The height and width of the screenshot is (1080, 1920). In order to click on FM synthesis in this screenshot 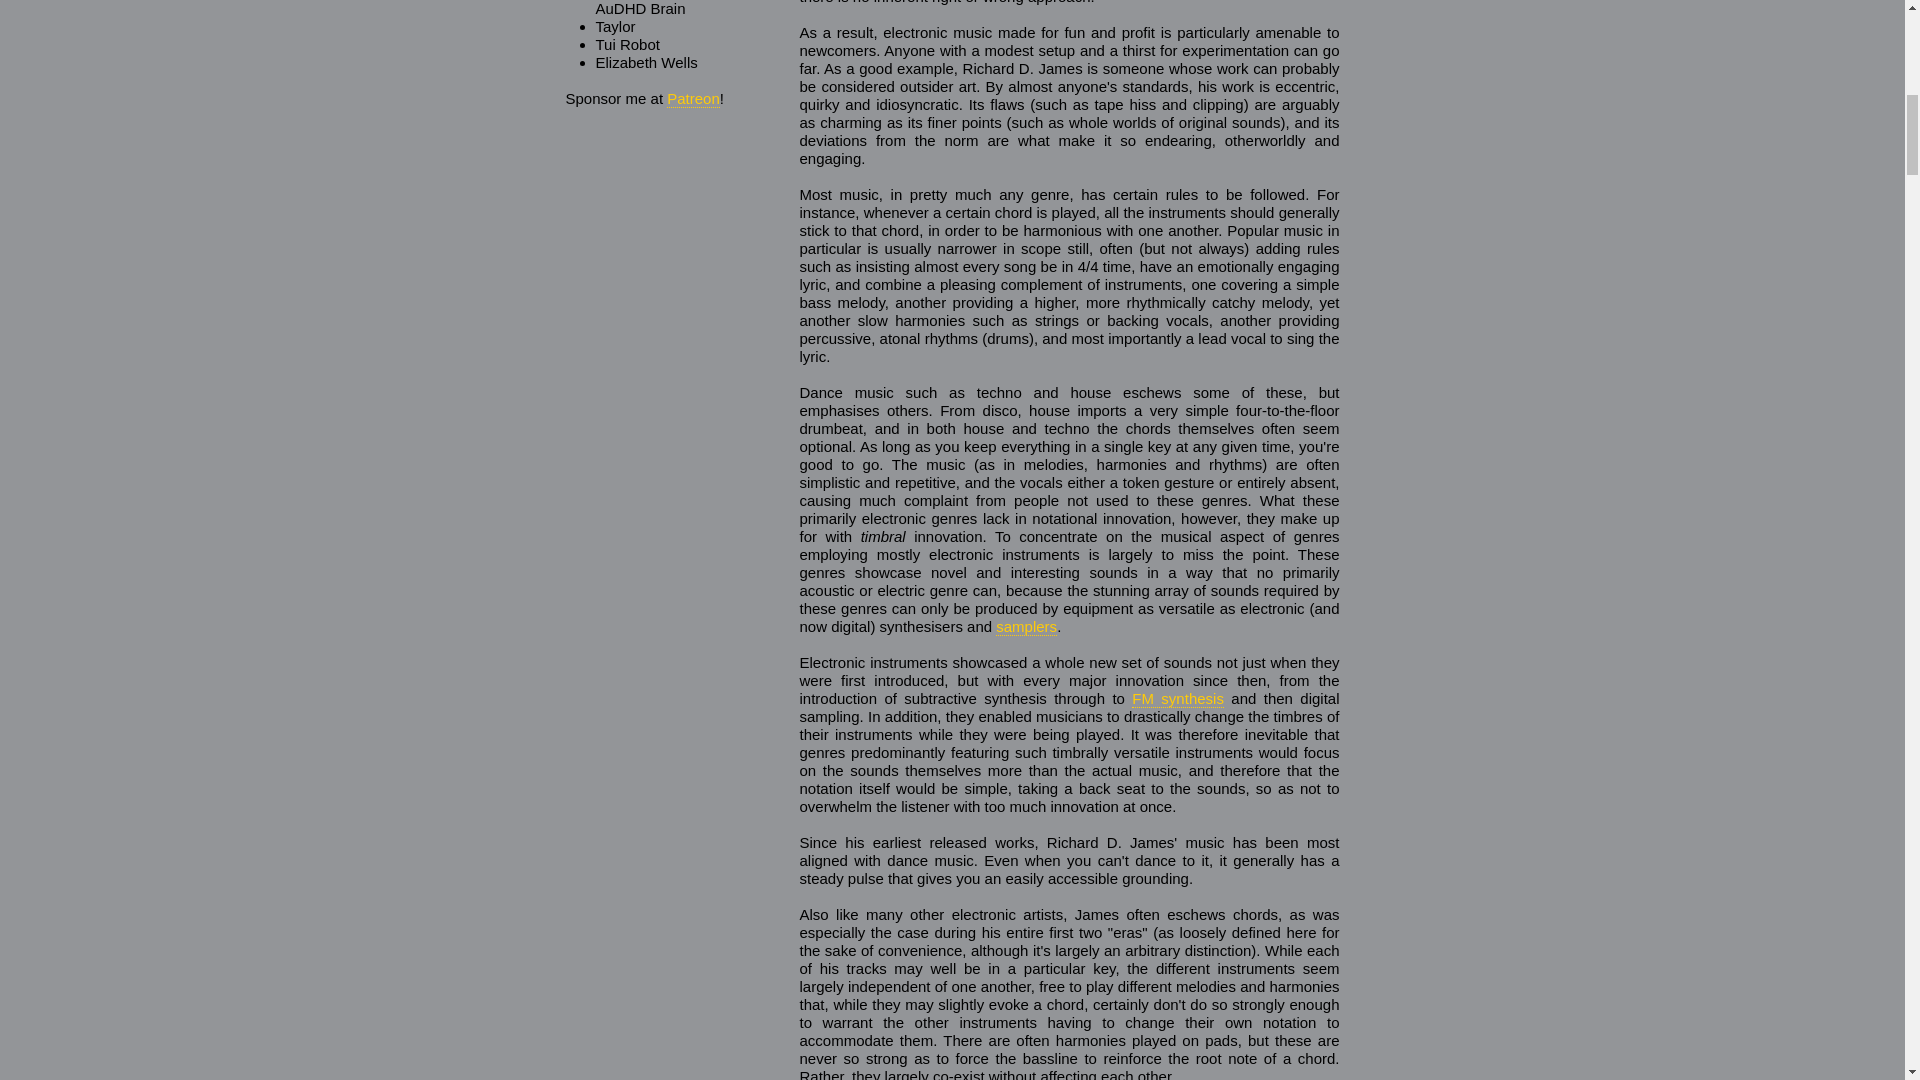, I will do `click(1178, 699)`.